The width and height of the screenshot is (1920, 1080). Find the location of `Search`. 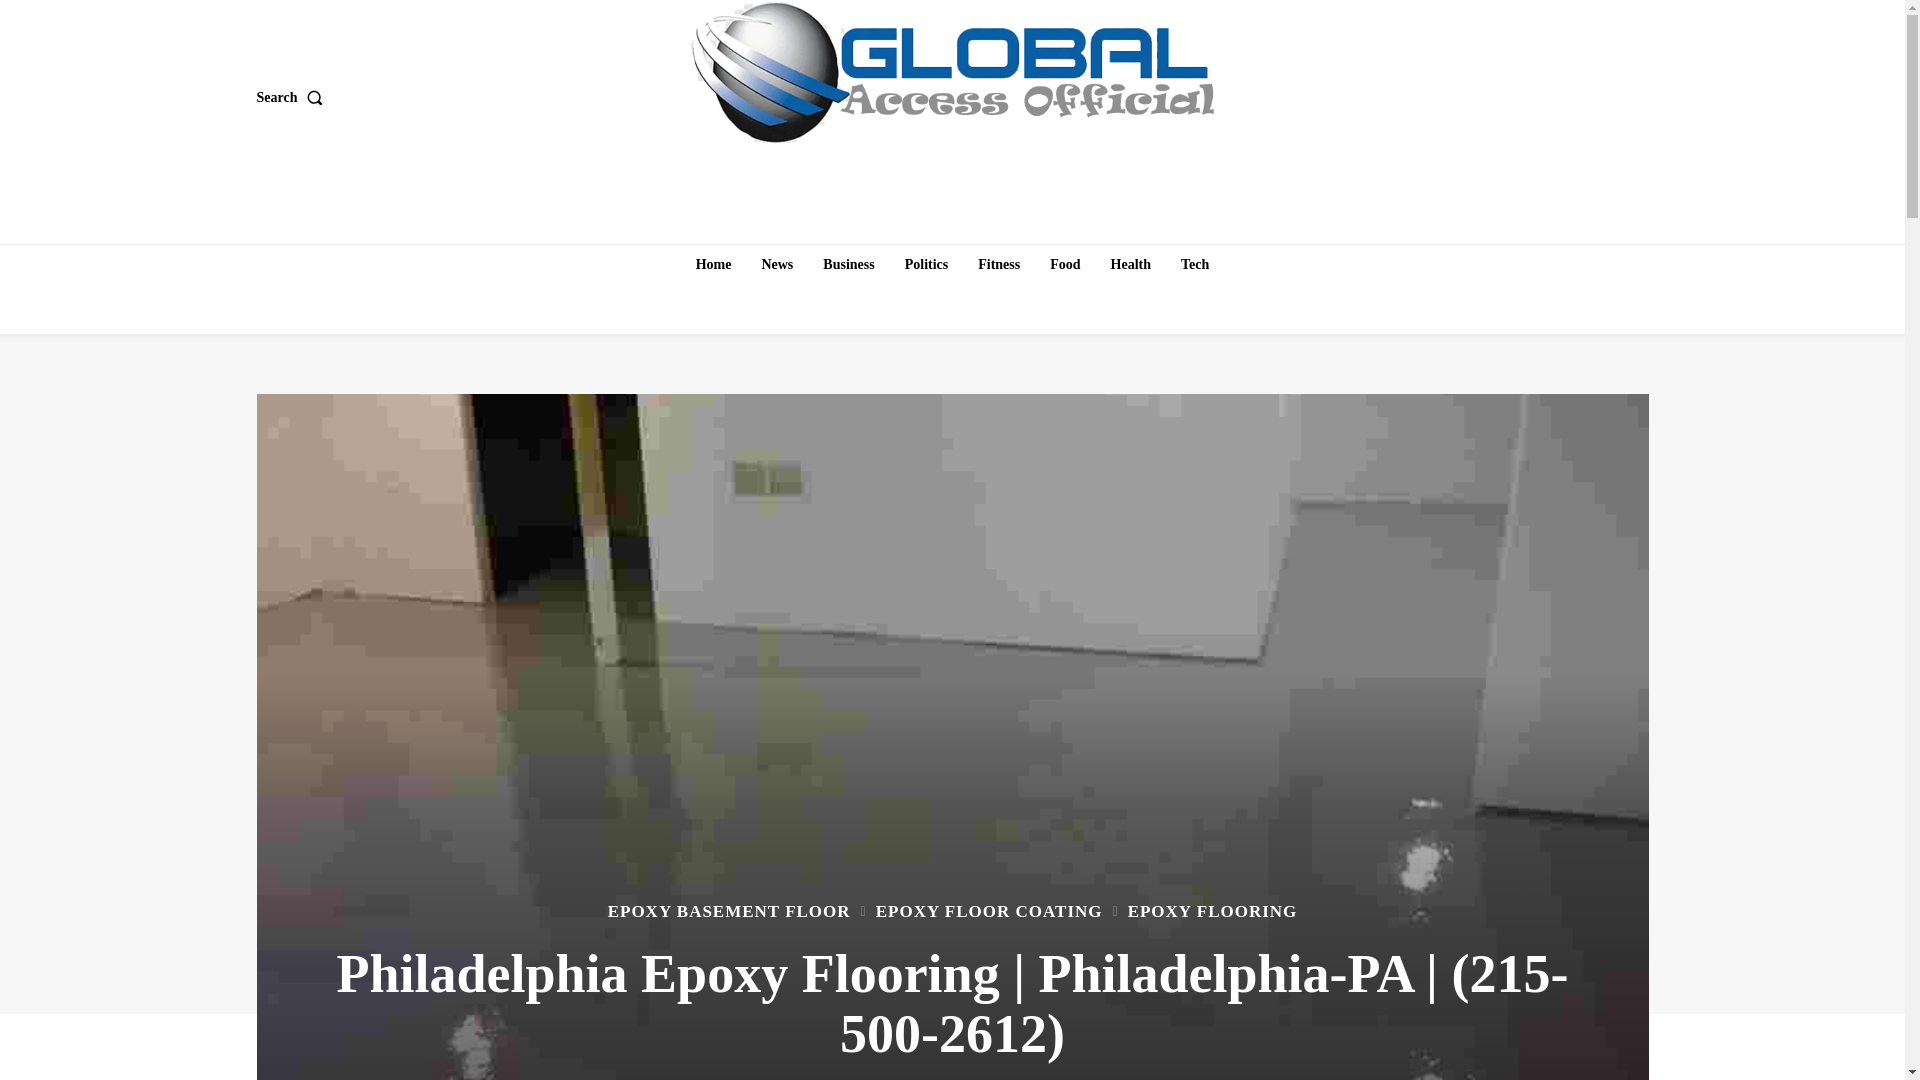

Search is located at coordinates (292, 97).